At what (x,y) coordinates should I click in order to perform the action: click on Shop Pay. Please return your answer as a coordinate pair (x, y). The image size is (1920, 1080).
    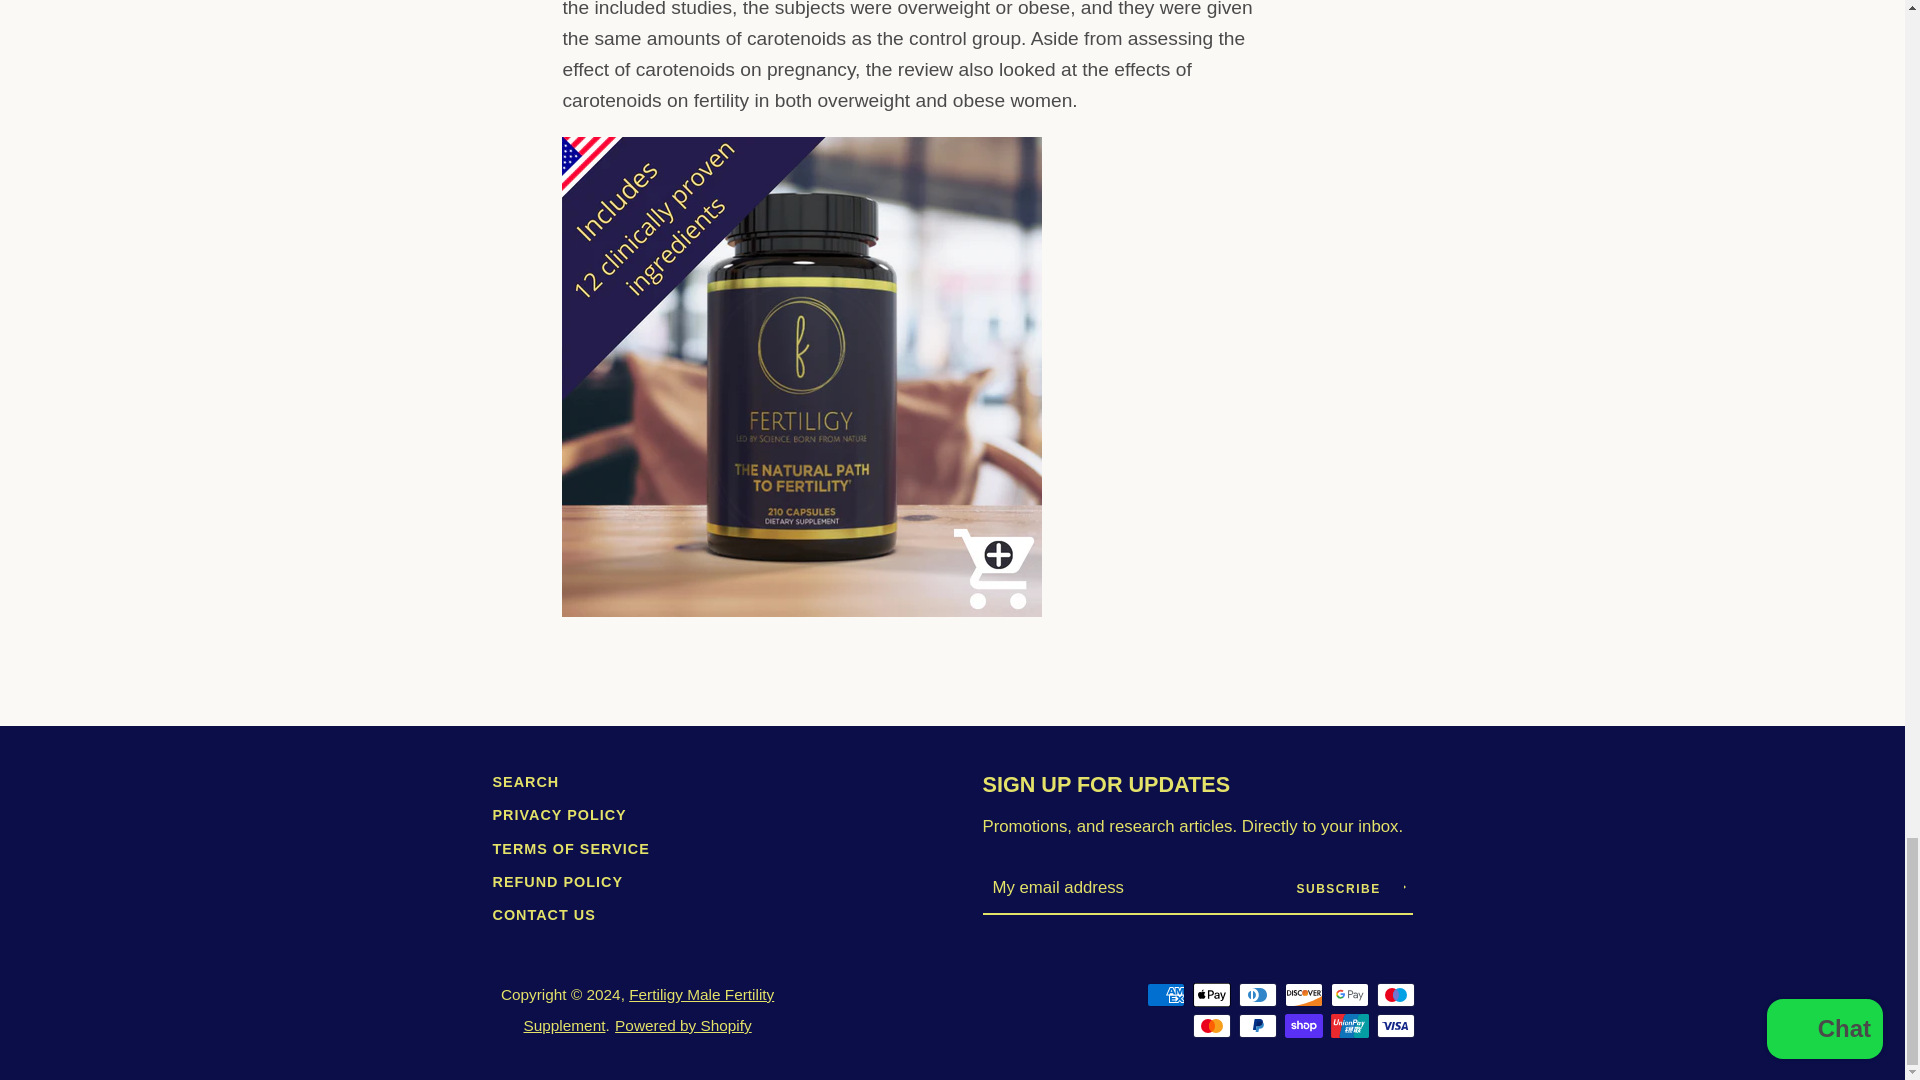
    Looking at the image, I should click on (1303, 1026).